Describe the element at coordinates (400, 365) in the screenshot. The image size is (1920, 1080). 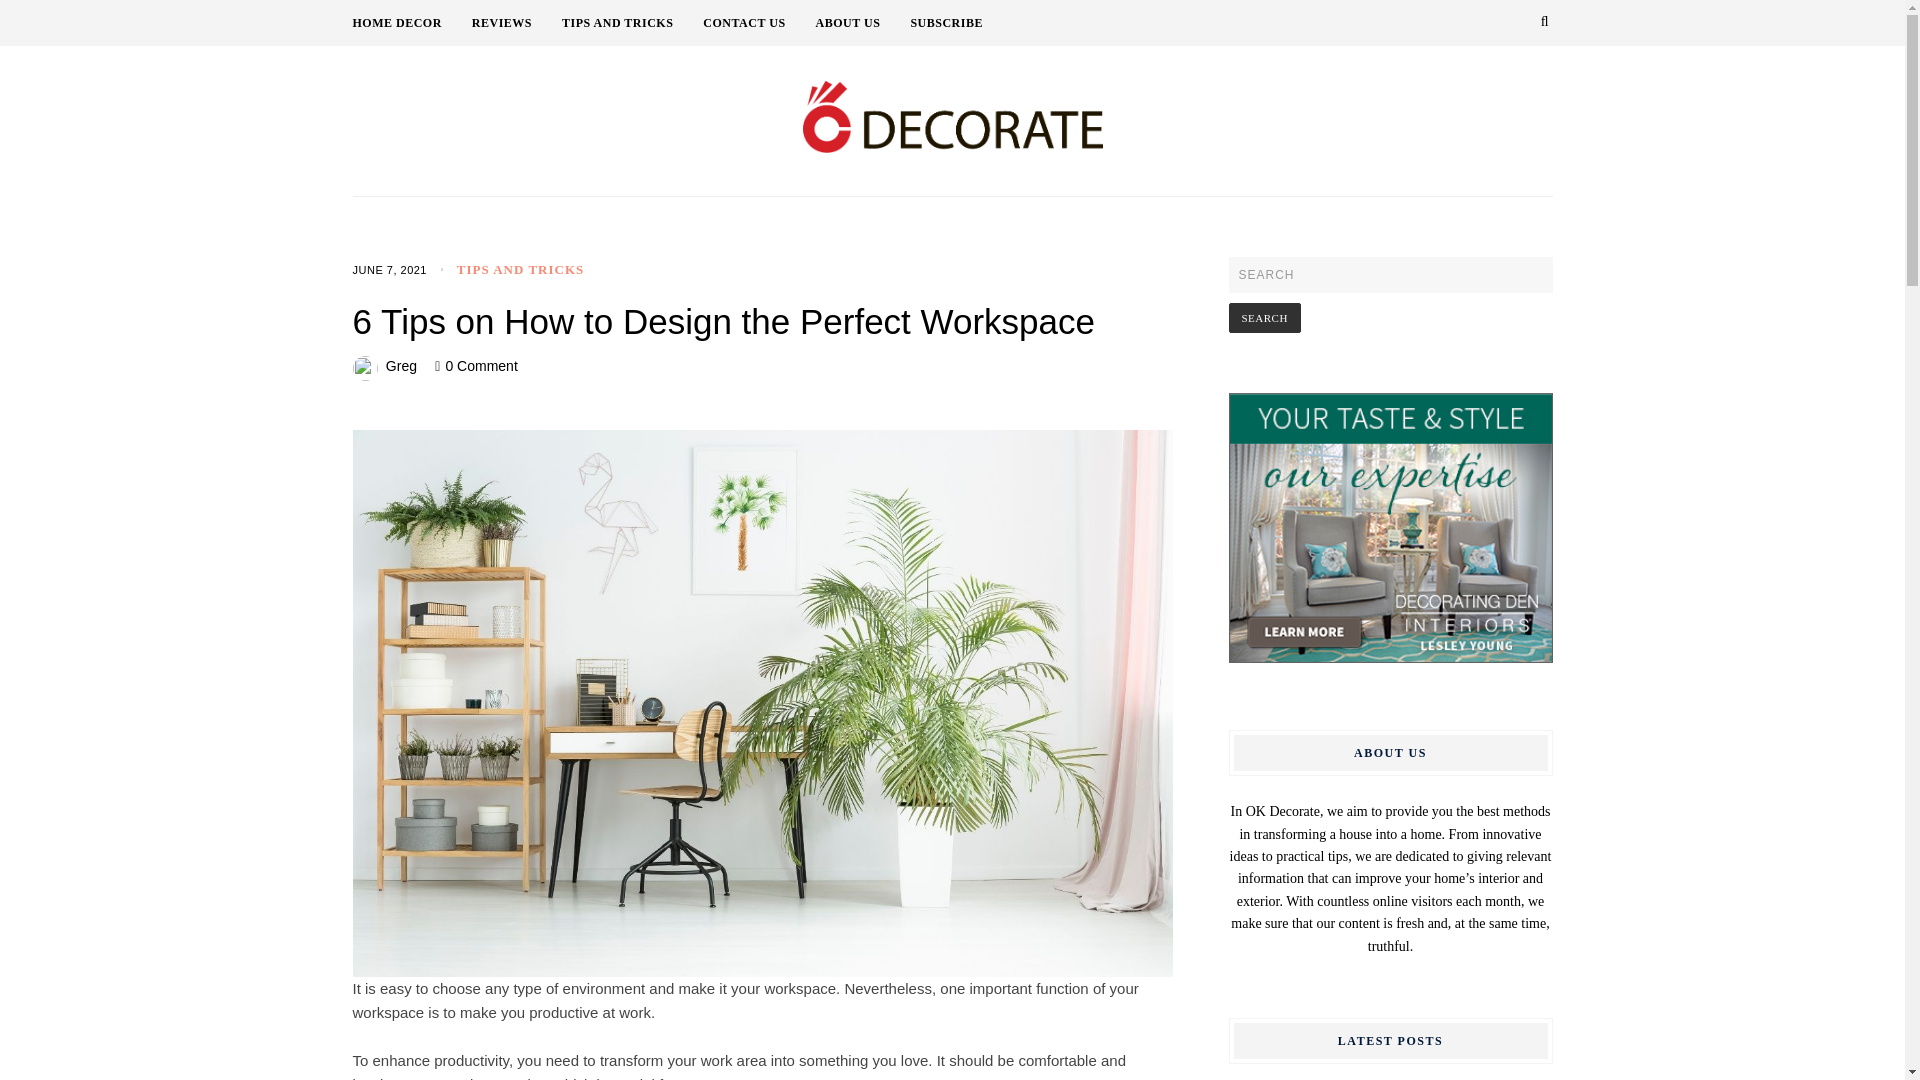
I see `Greg` at that location.